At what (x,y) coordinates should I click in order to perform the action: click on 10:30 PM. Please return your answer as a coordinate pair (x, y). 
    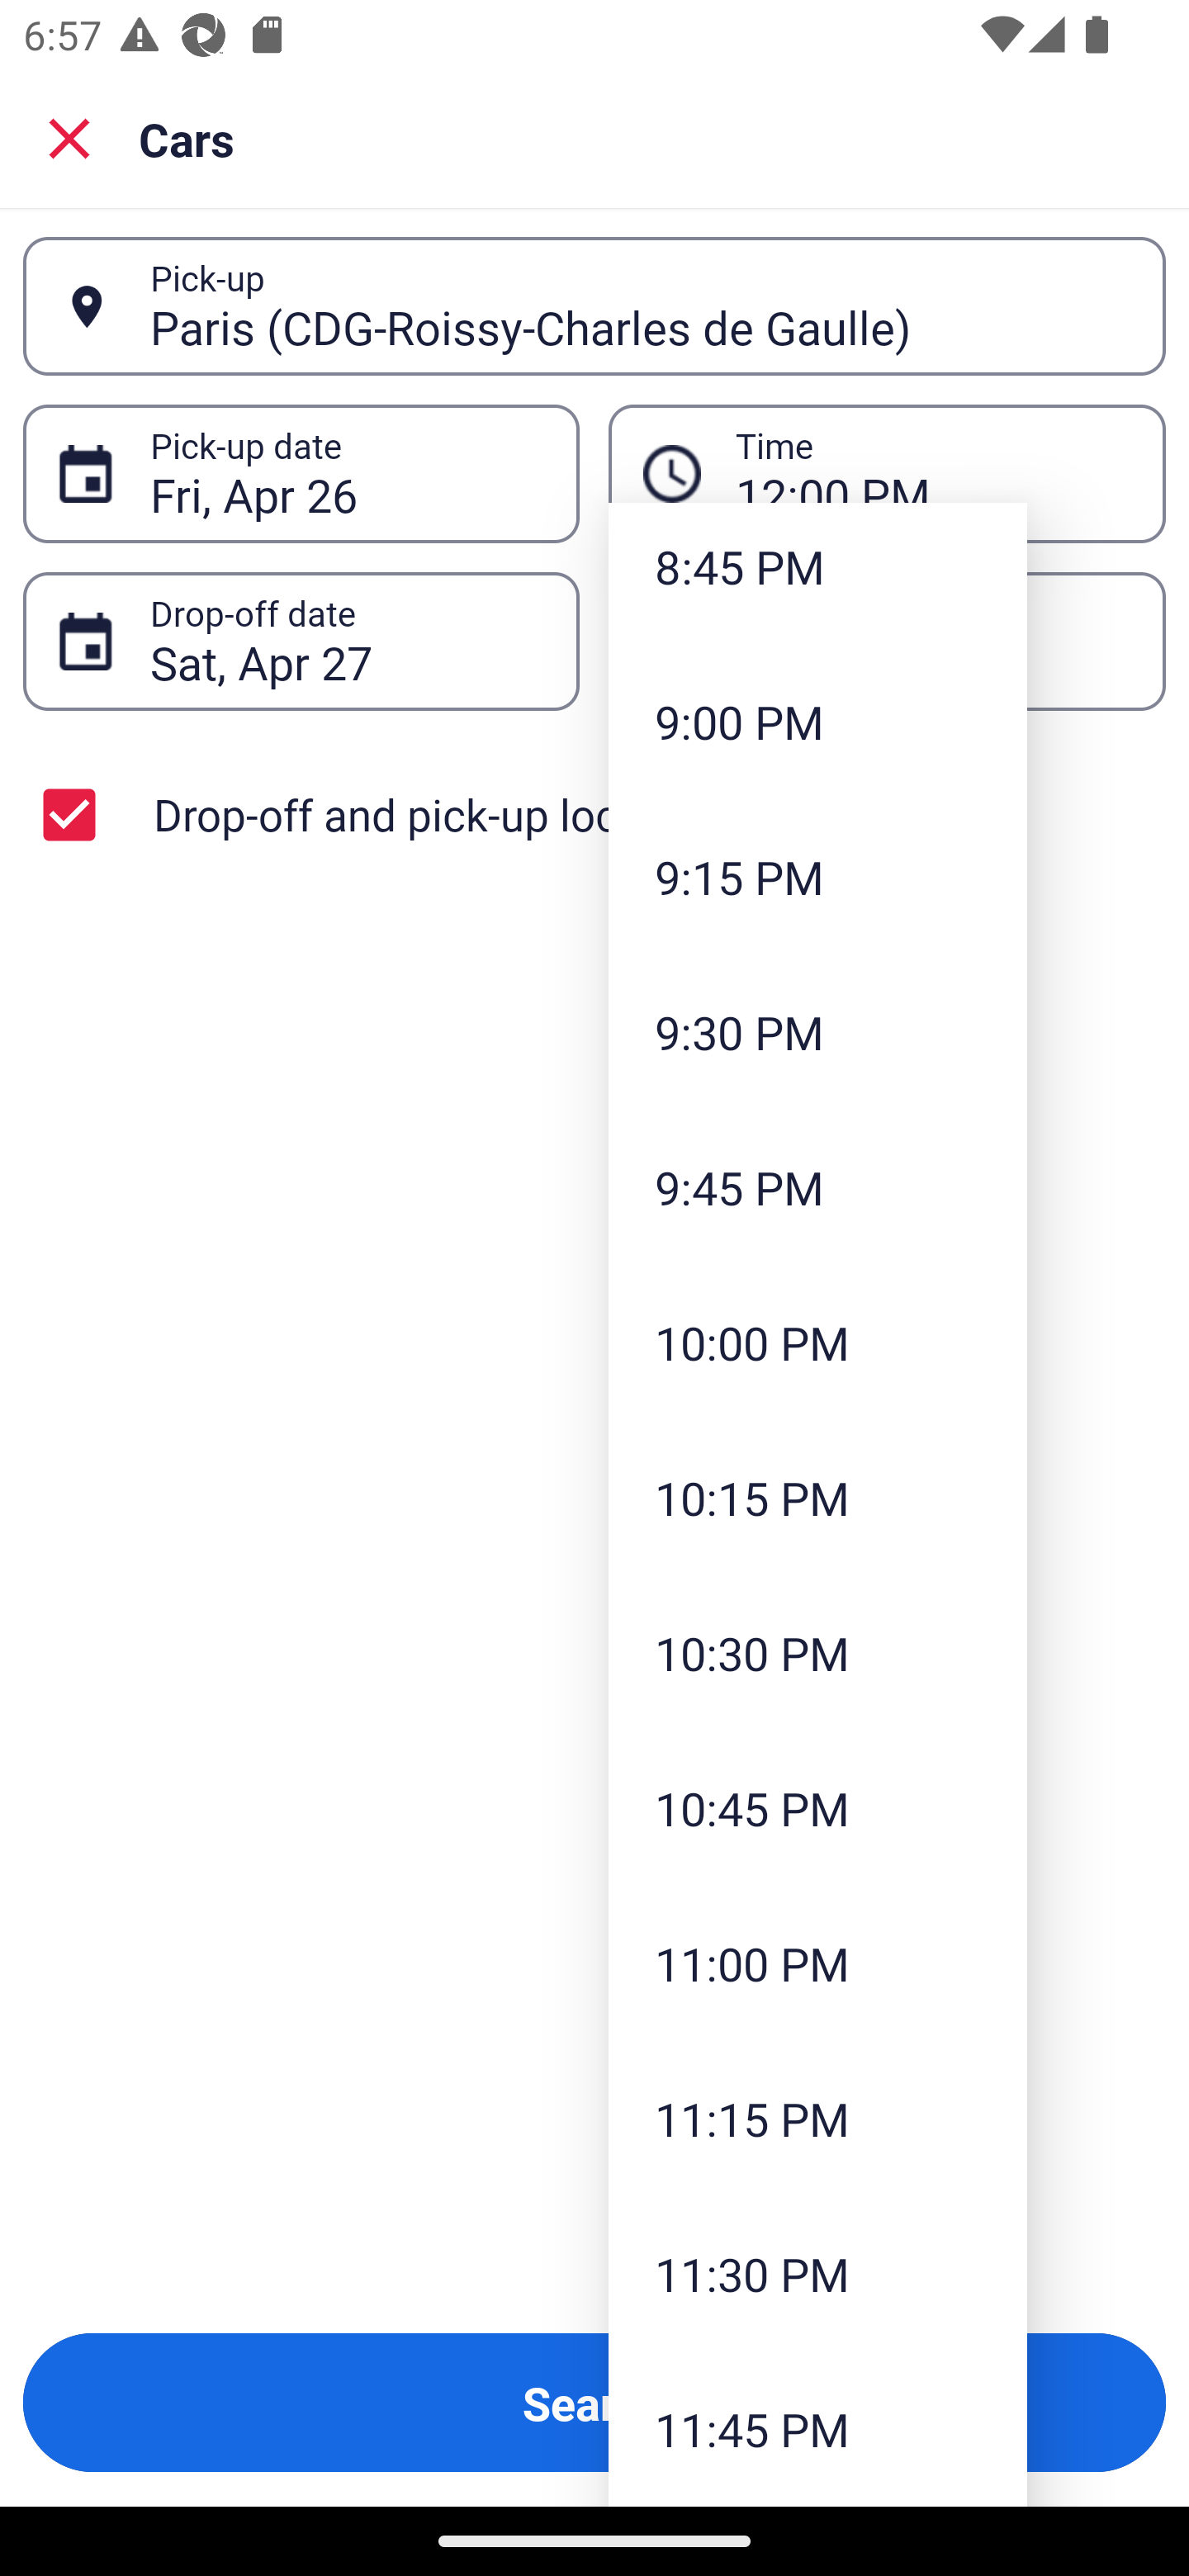
    Looking at the image, I should click on (817, 1653).